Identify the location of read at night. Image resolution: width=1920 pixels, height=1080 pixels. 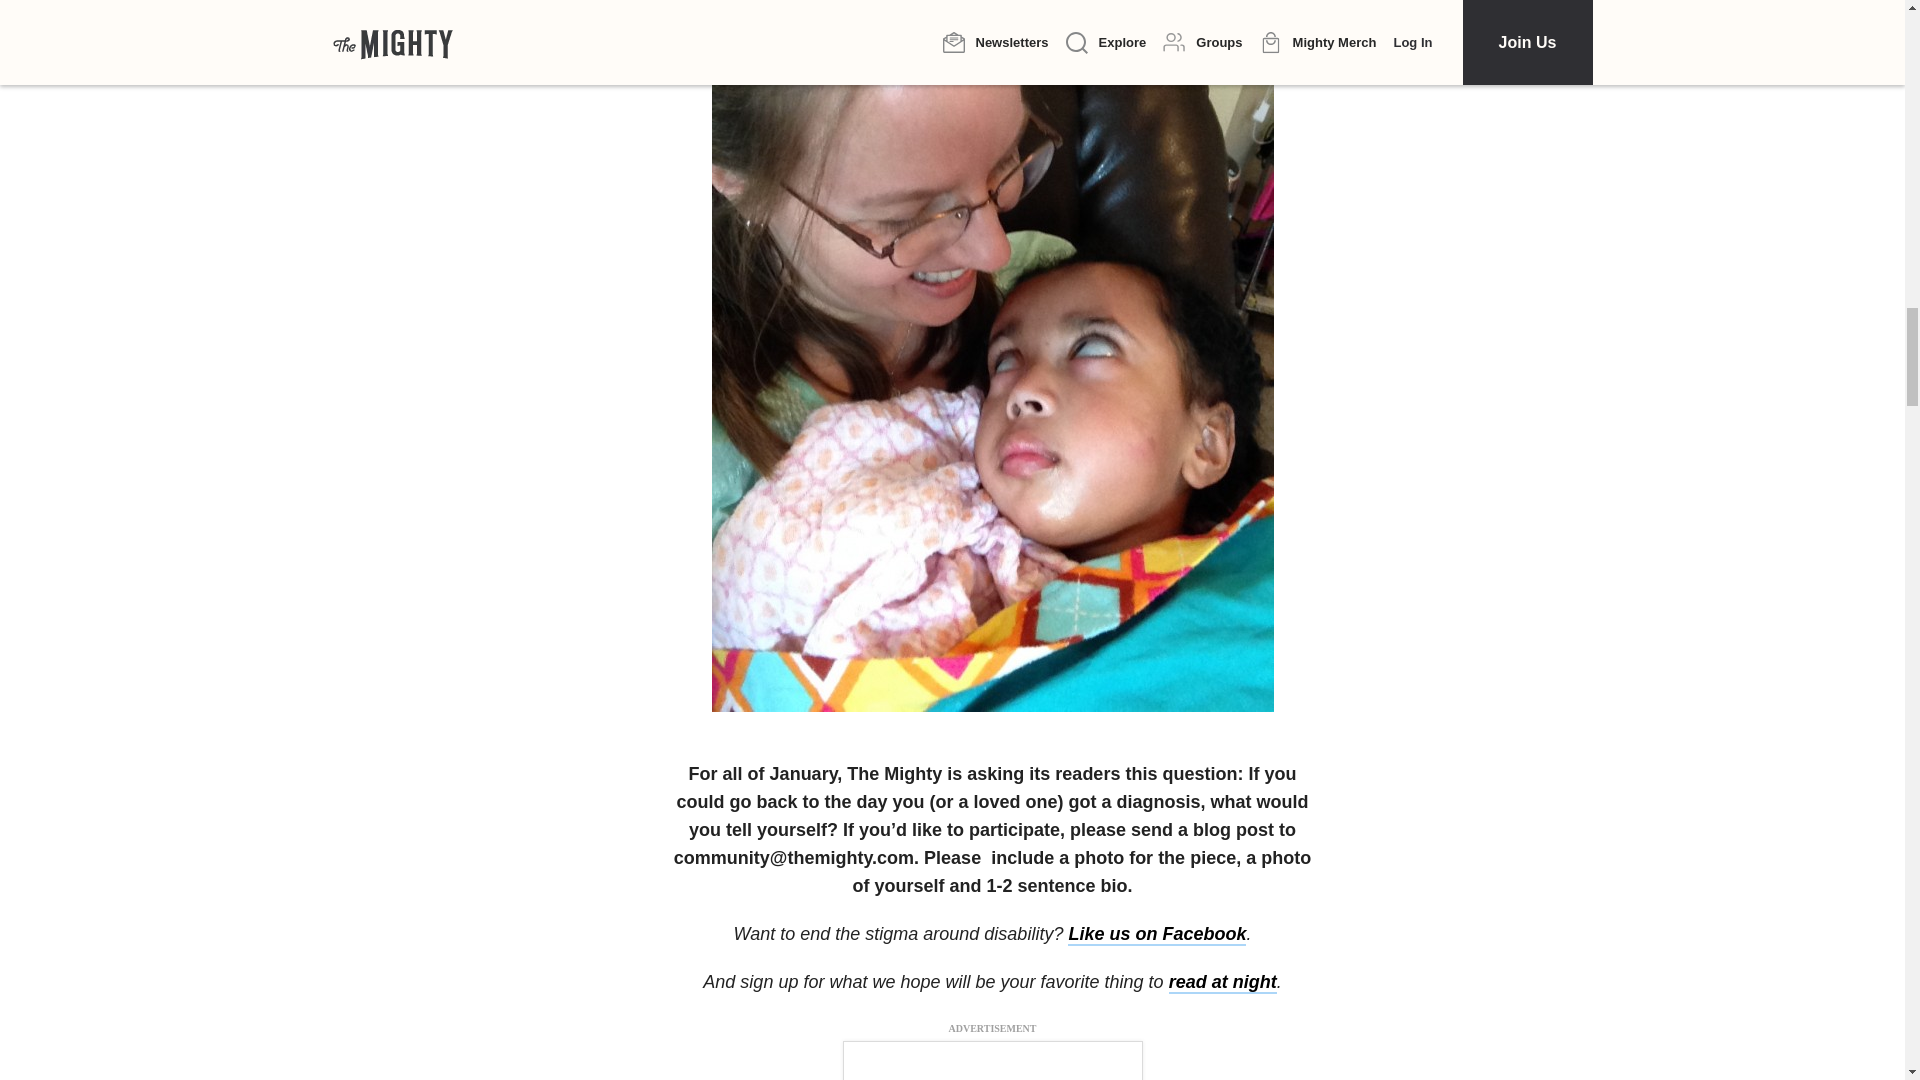
(1222, 982).